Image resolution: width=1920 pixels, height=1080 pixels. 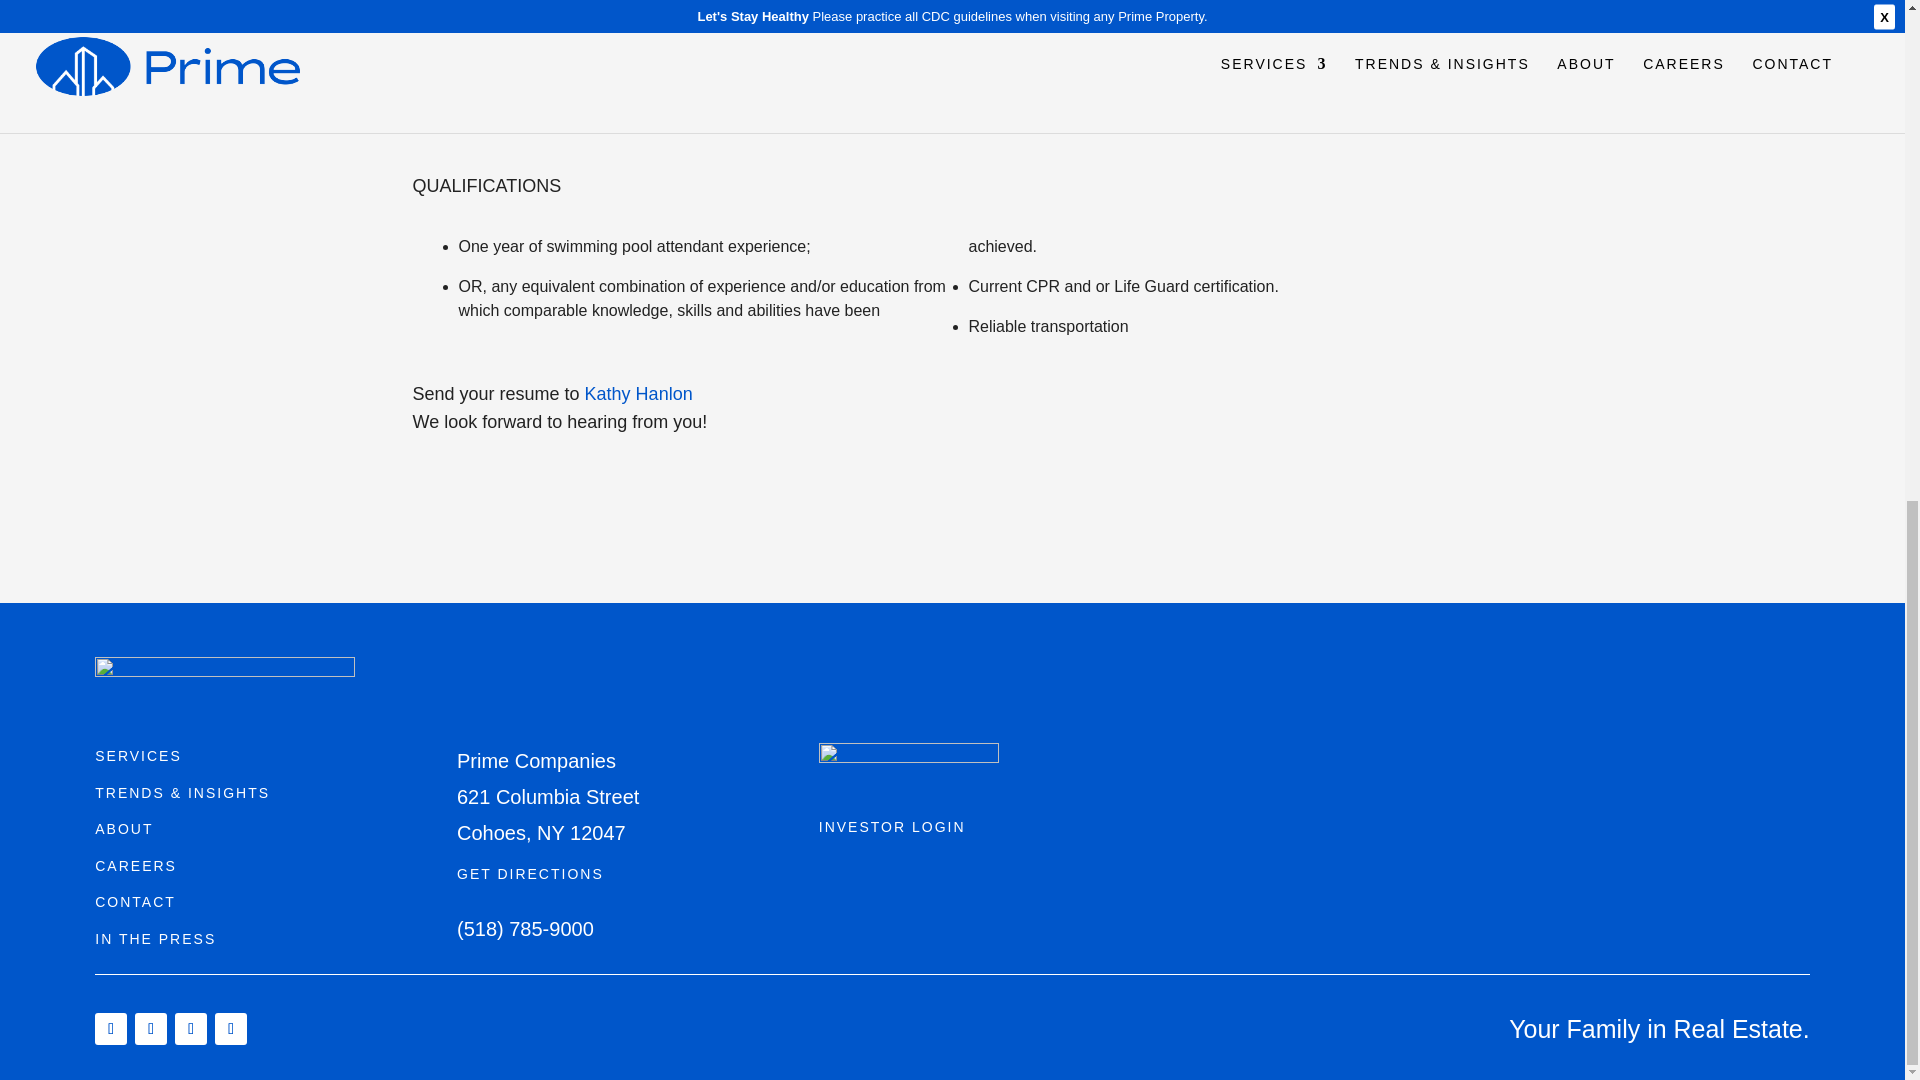 I want to click on Follow on Facebook, so click(x=110, y=1029).